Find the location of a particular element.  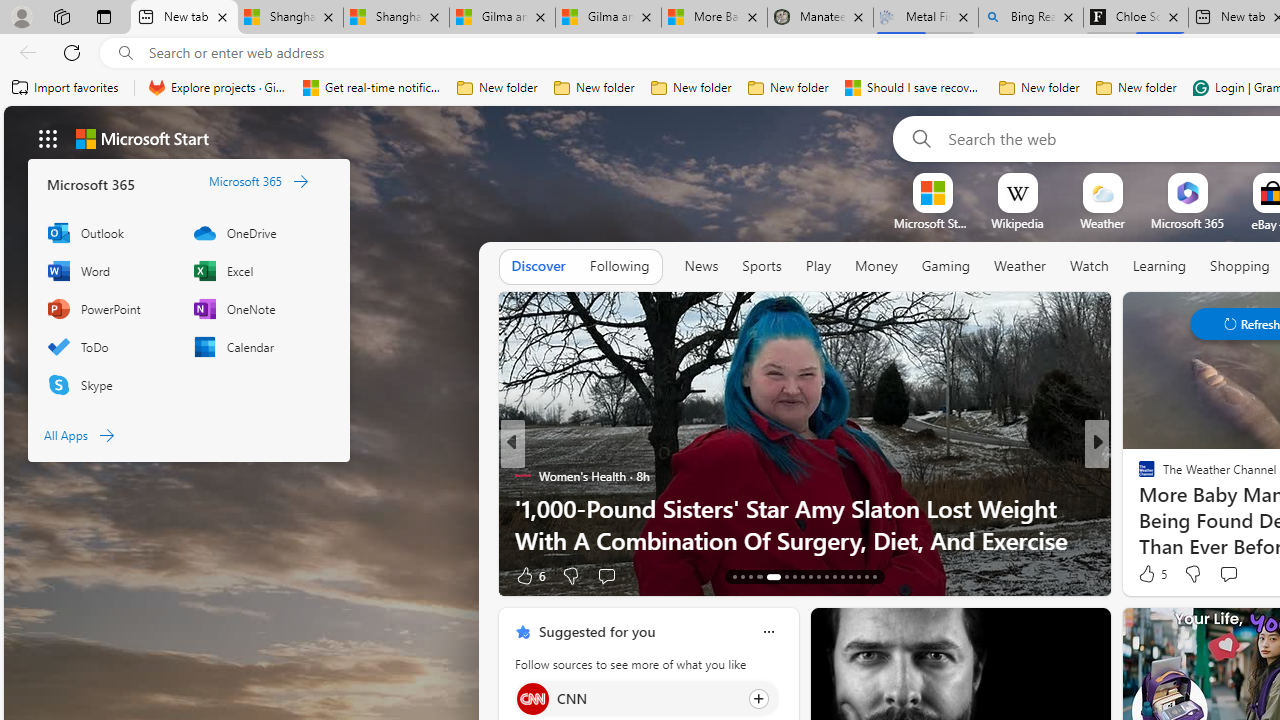

AutomationID: tab-23 is located at coordinates (826, 576).